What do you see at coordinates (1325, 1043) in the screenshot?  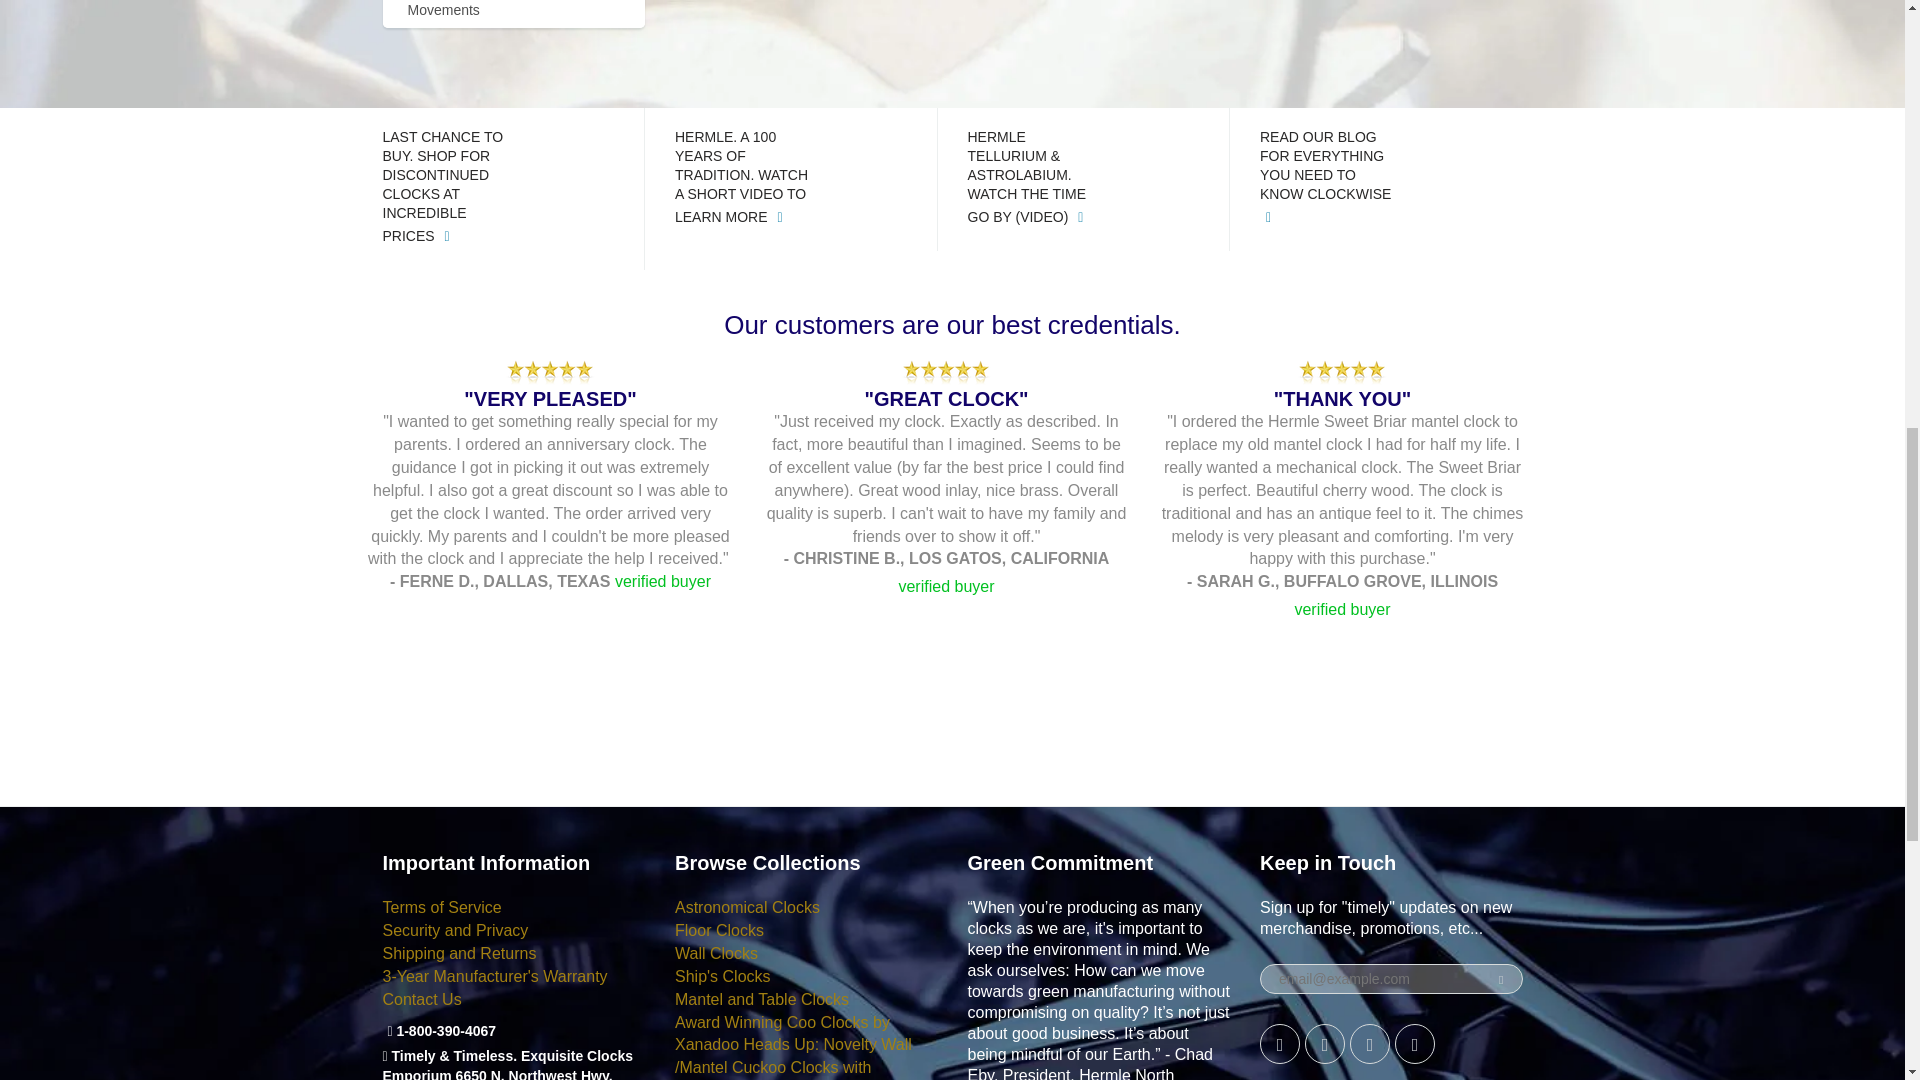 I see `Pinterest` at bounding box center [1325, 1043].